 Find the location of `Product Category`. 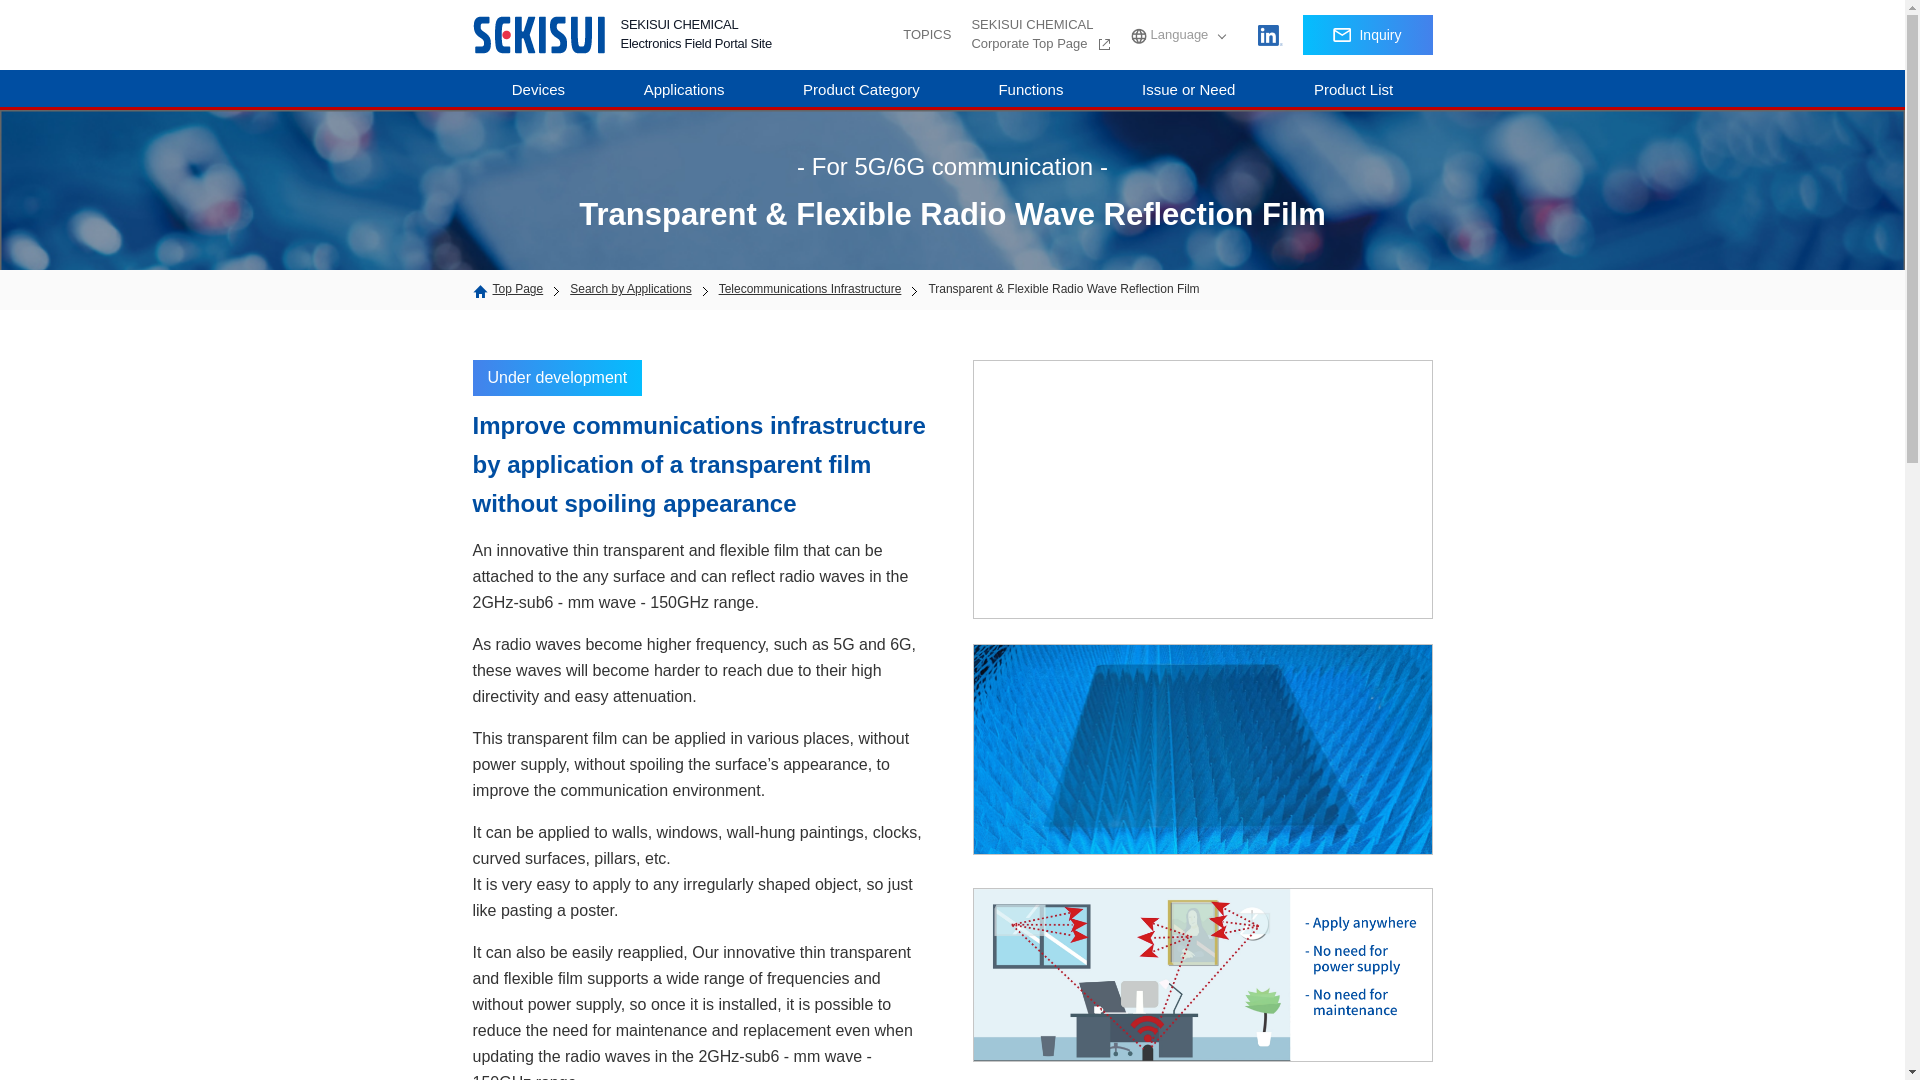

Product Category is located at coordinates (684, 90).